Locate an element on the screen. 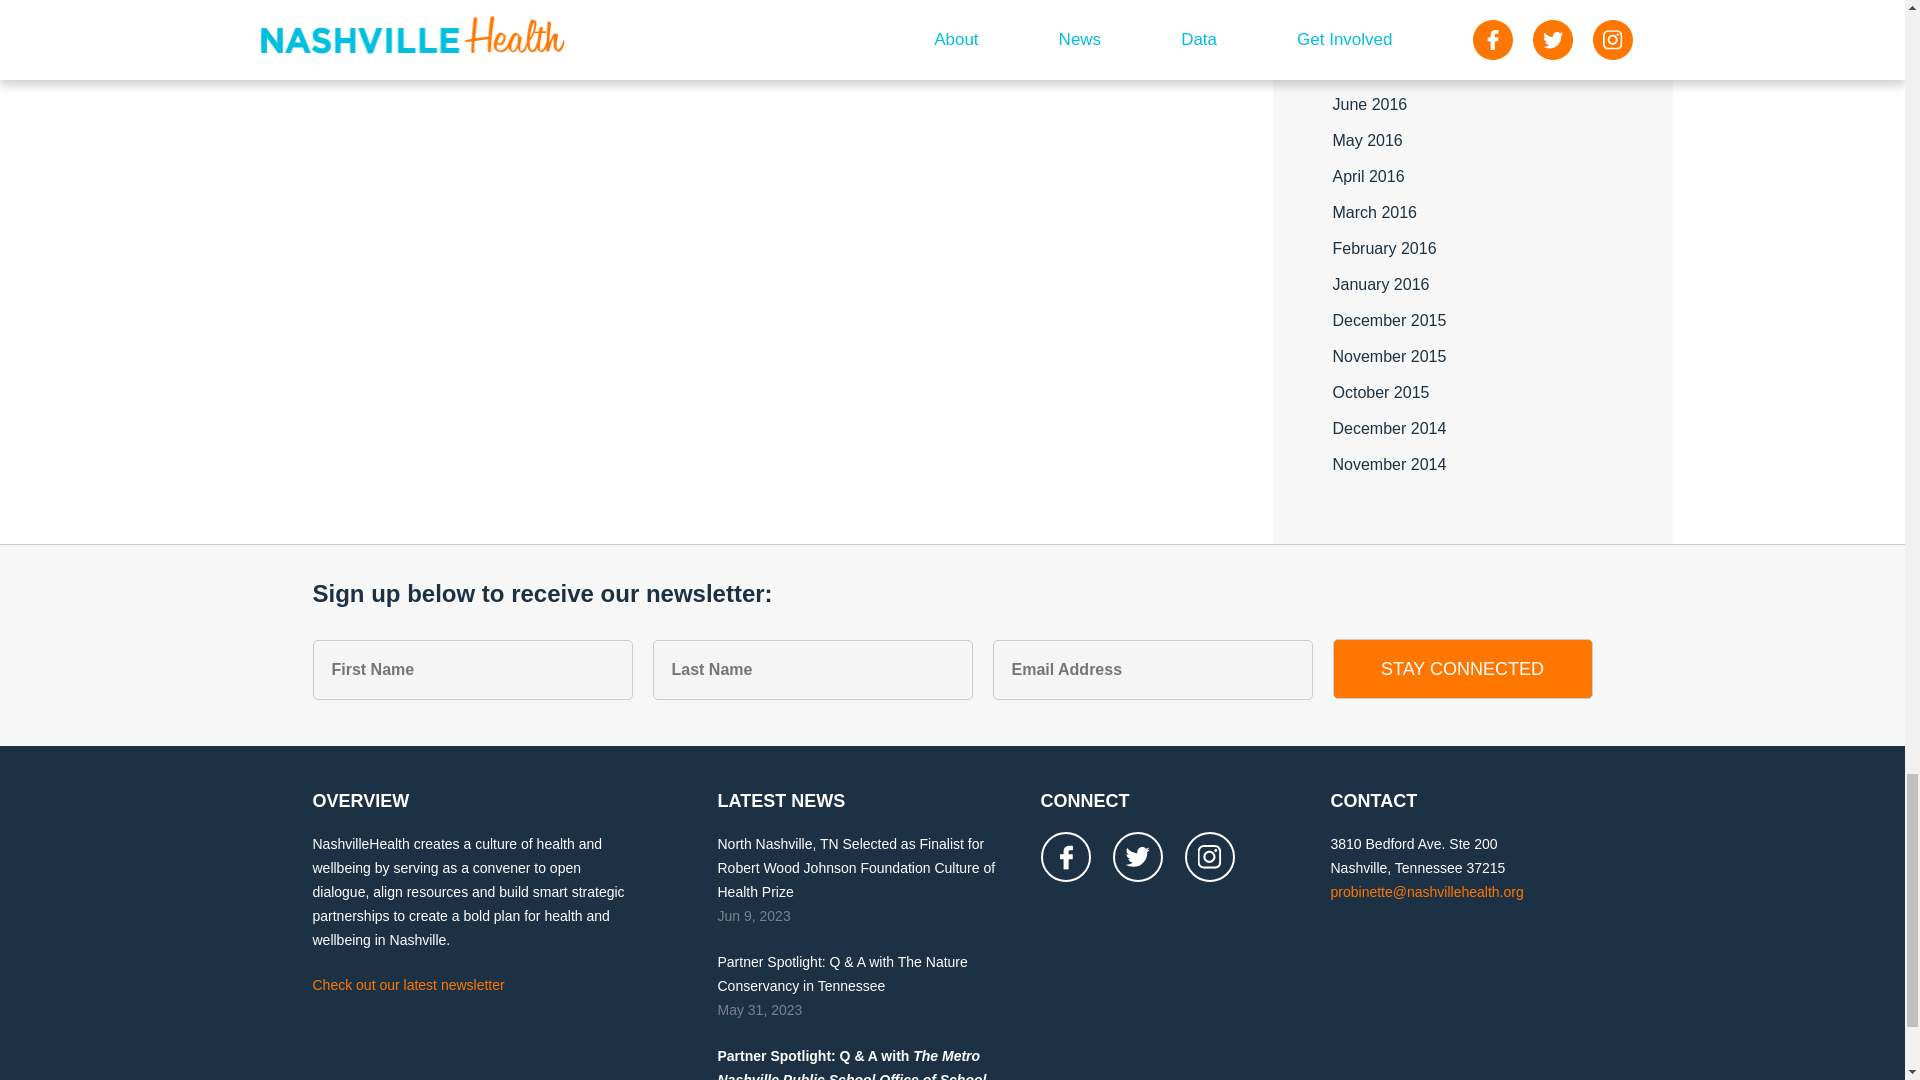 The width and height of the screenshot is (1920, 1080). Stay connected is located at coordinates (1462, 668).